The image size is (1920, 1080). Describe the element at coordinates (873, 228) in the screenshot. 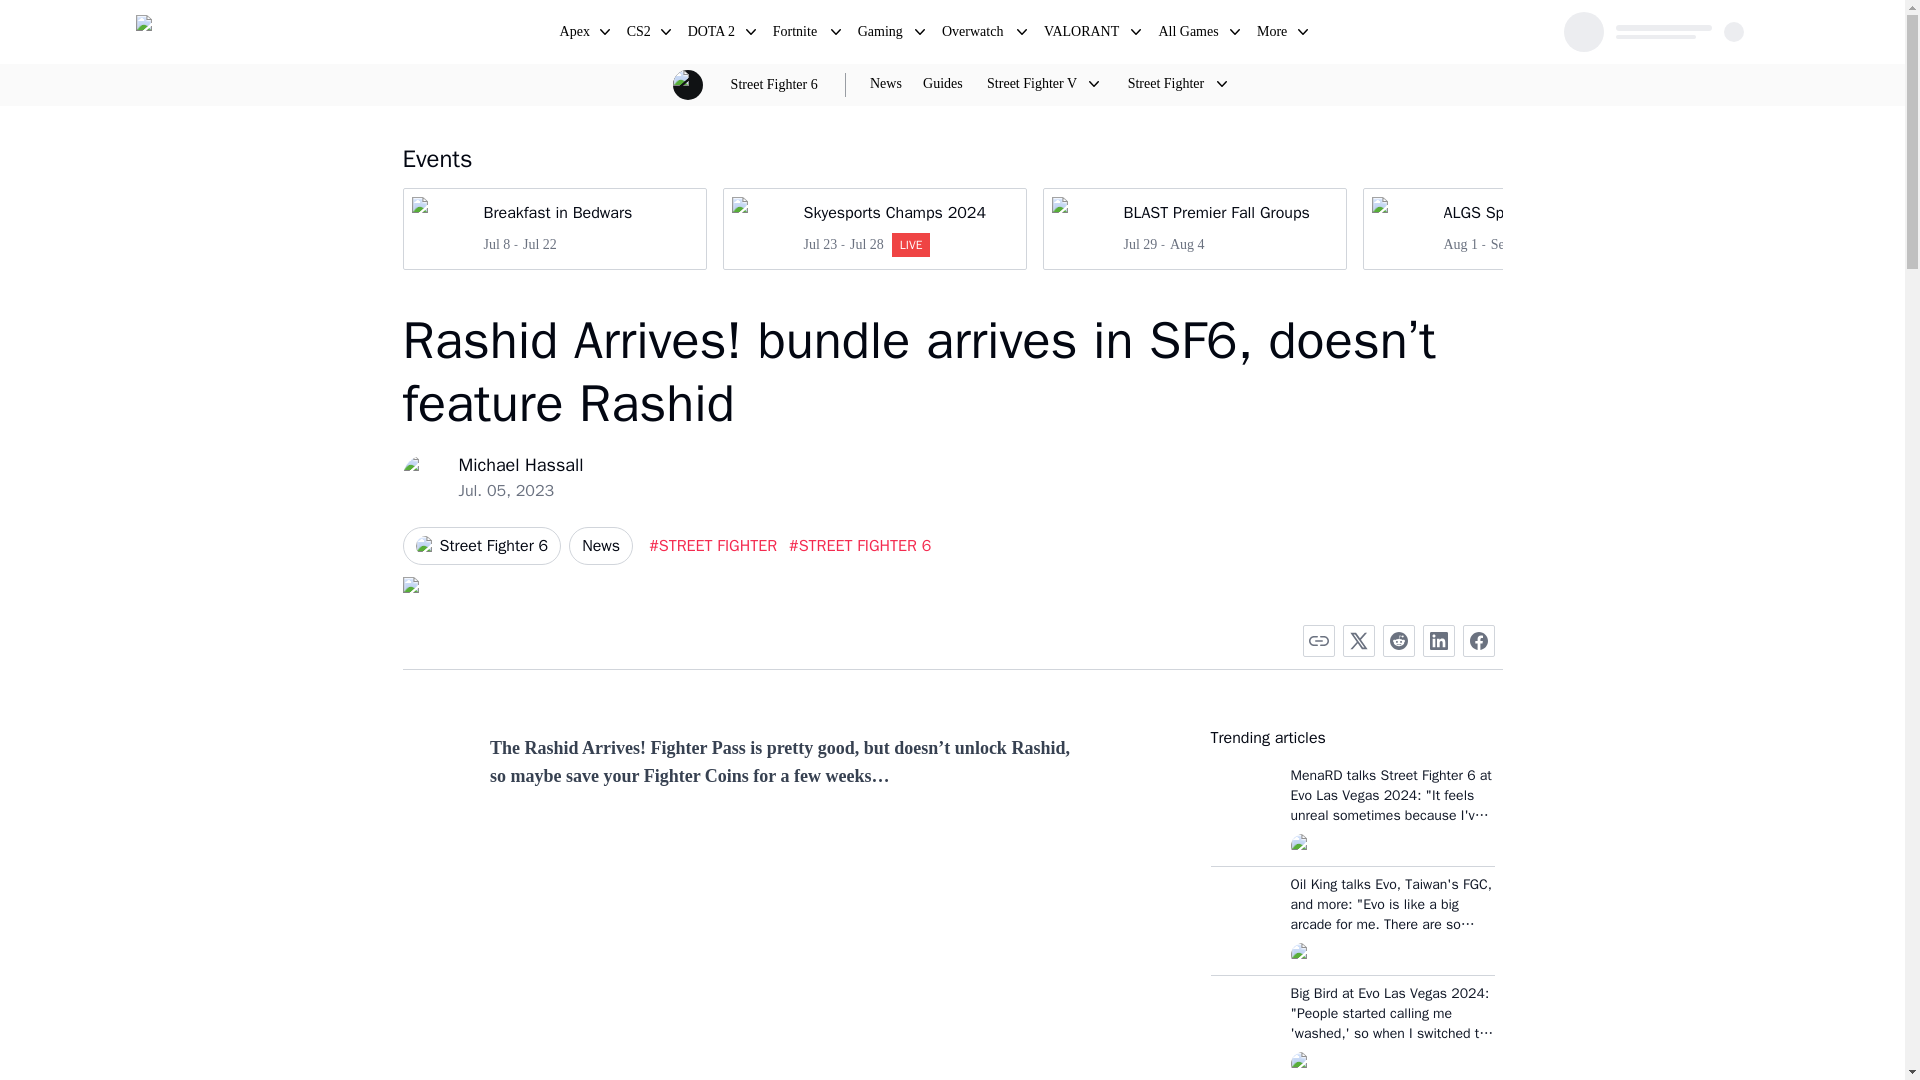

I see `DOTA 2` at that location.